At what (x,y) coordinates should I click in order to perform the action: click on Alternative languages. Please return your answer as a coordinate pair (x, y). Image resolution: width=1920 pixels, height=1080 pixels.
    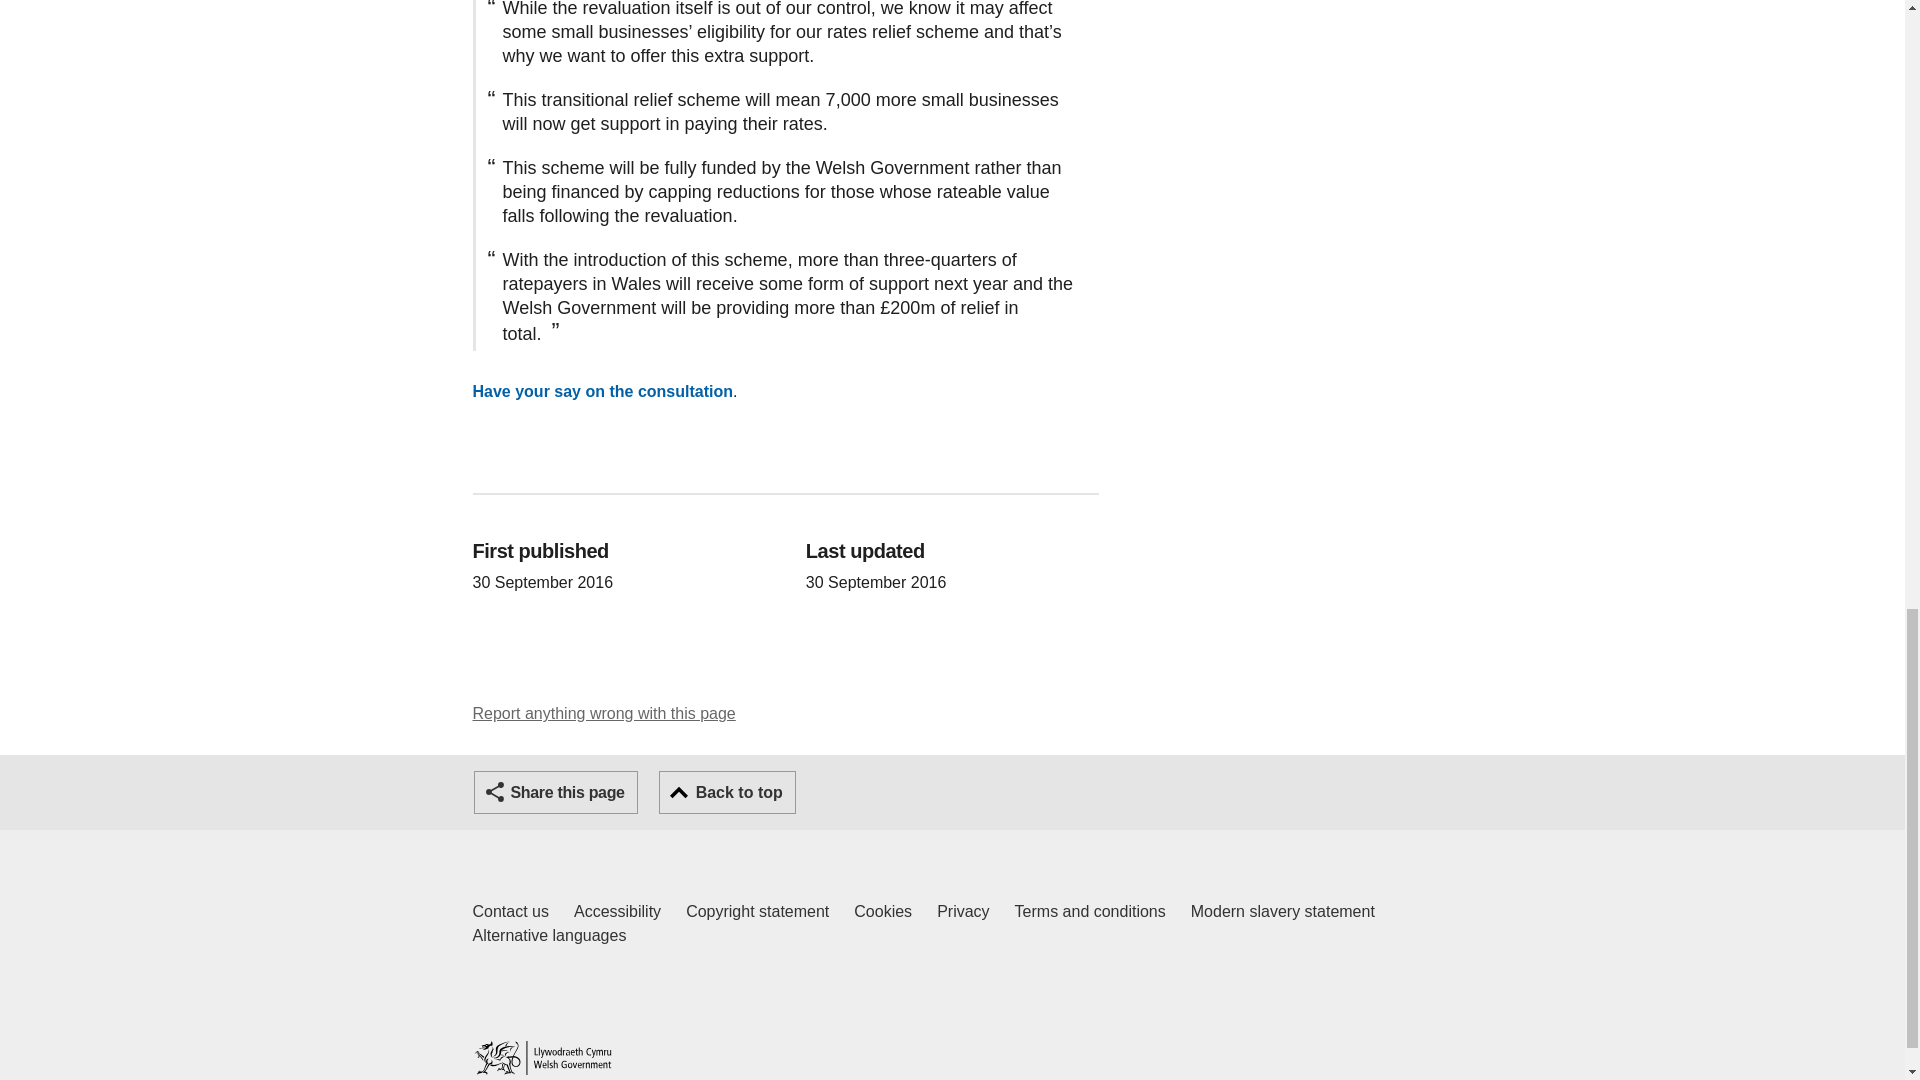
    Looking at the image, I should click on (602, 391).